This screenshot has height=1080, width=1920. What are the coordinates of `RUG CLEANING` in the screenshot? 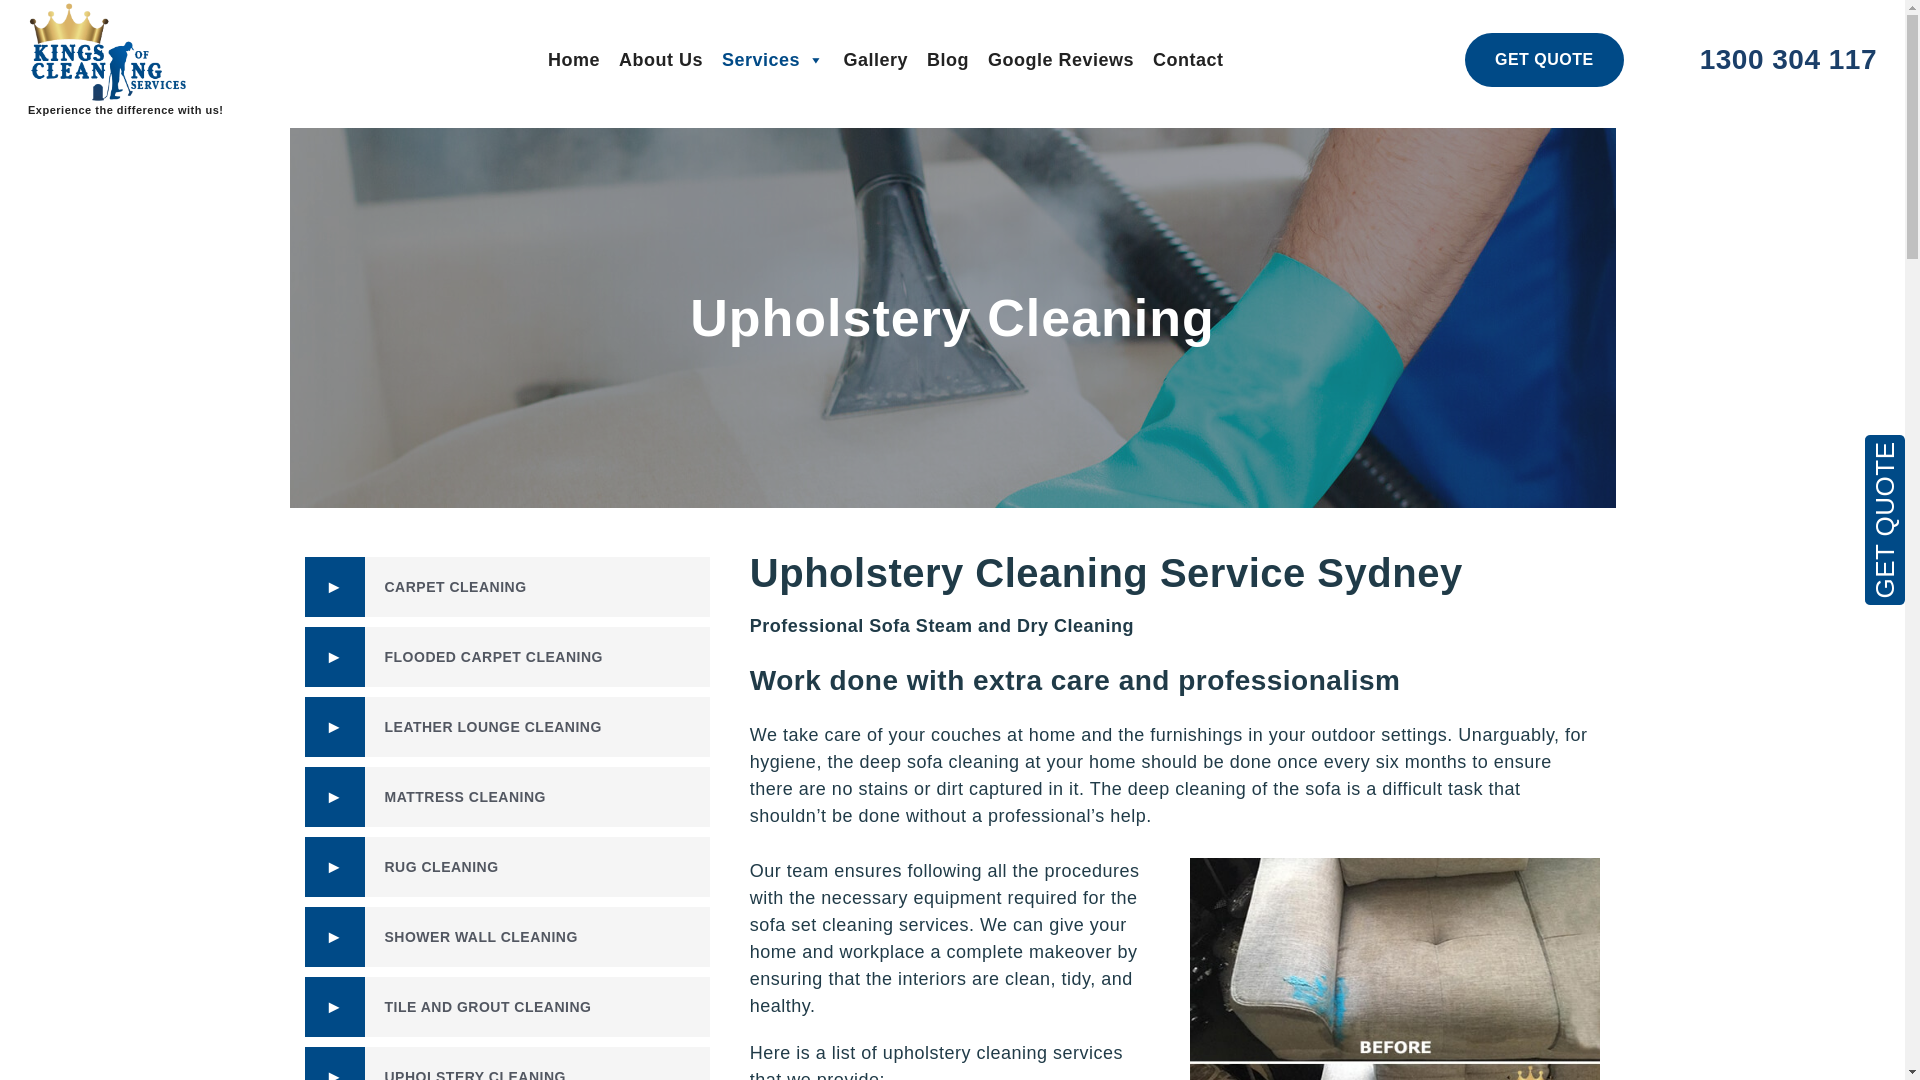 It's located at (506, 867).